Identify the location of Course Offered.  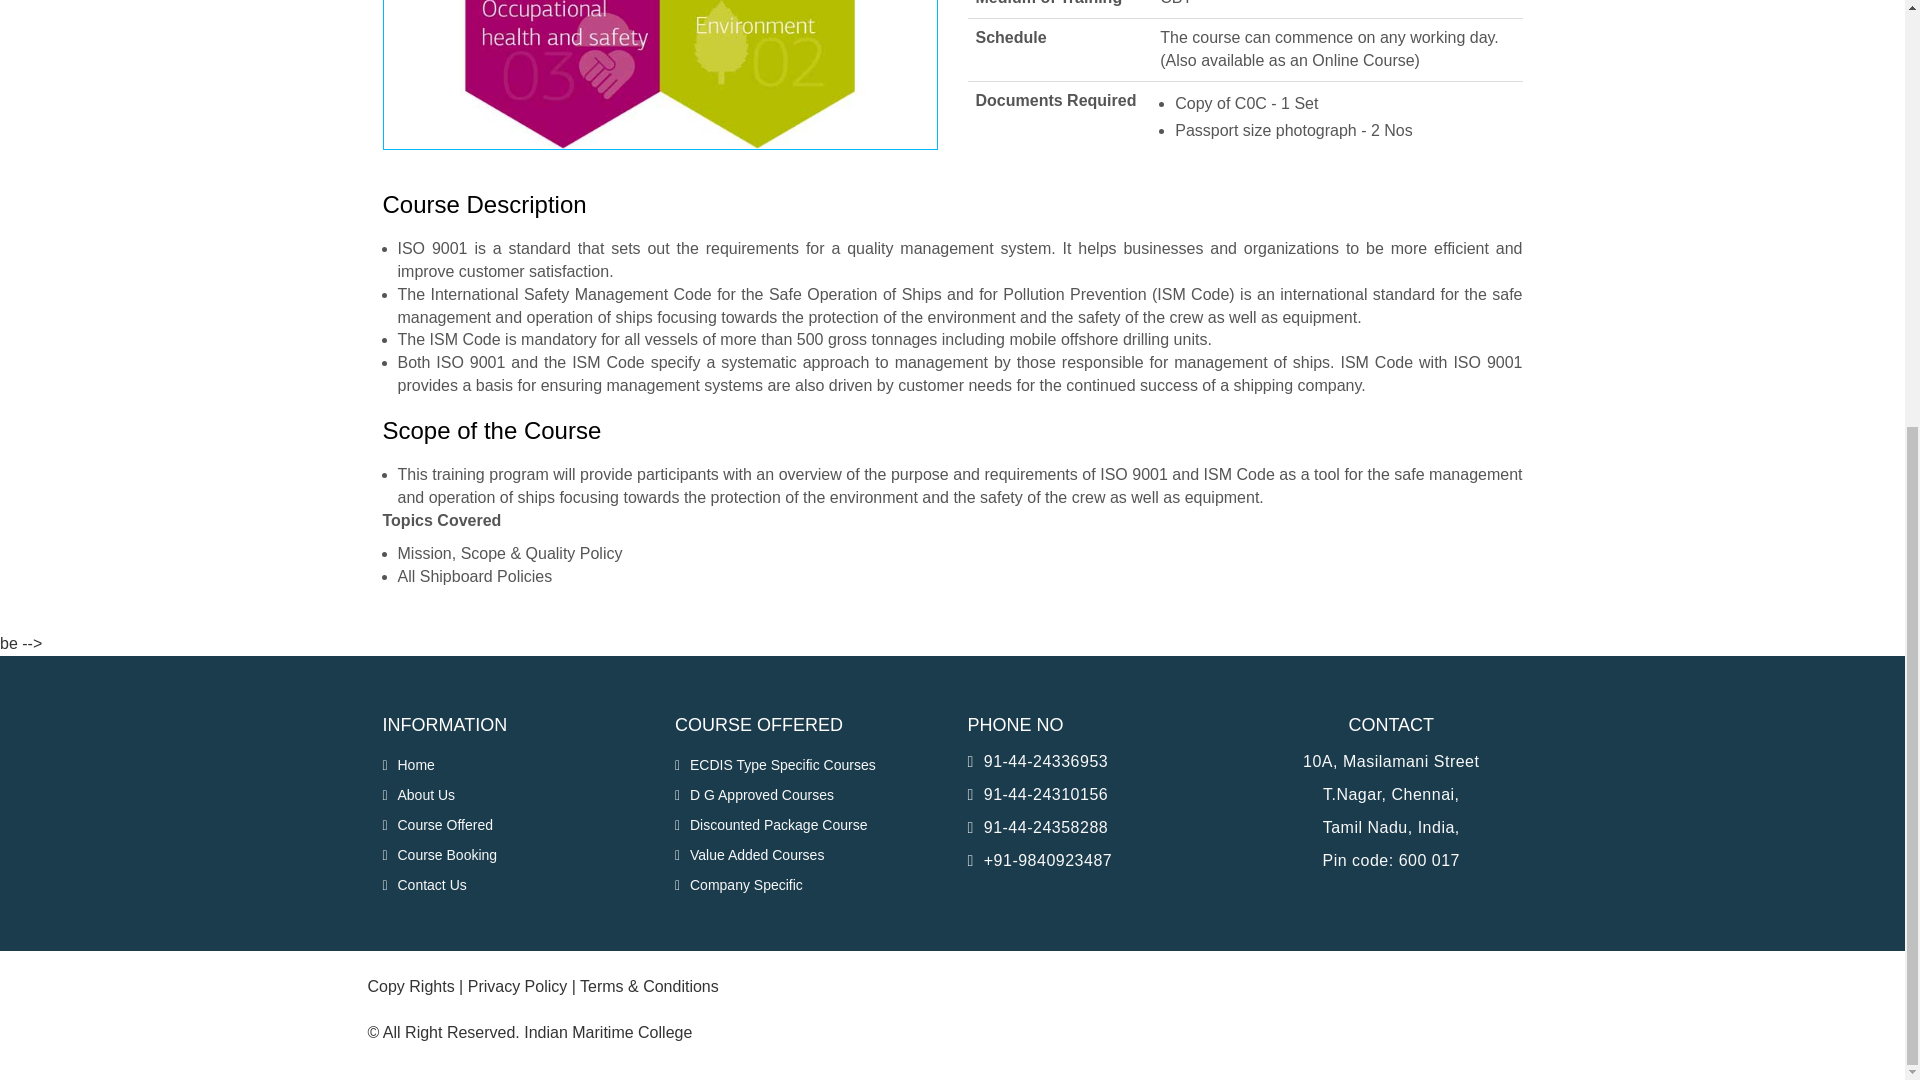
(436, 826).